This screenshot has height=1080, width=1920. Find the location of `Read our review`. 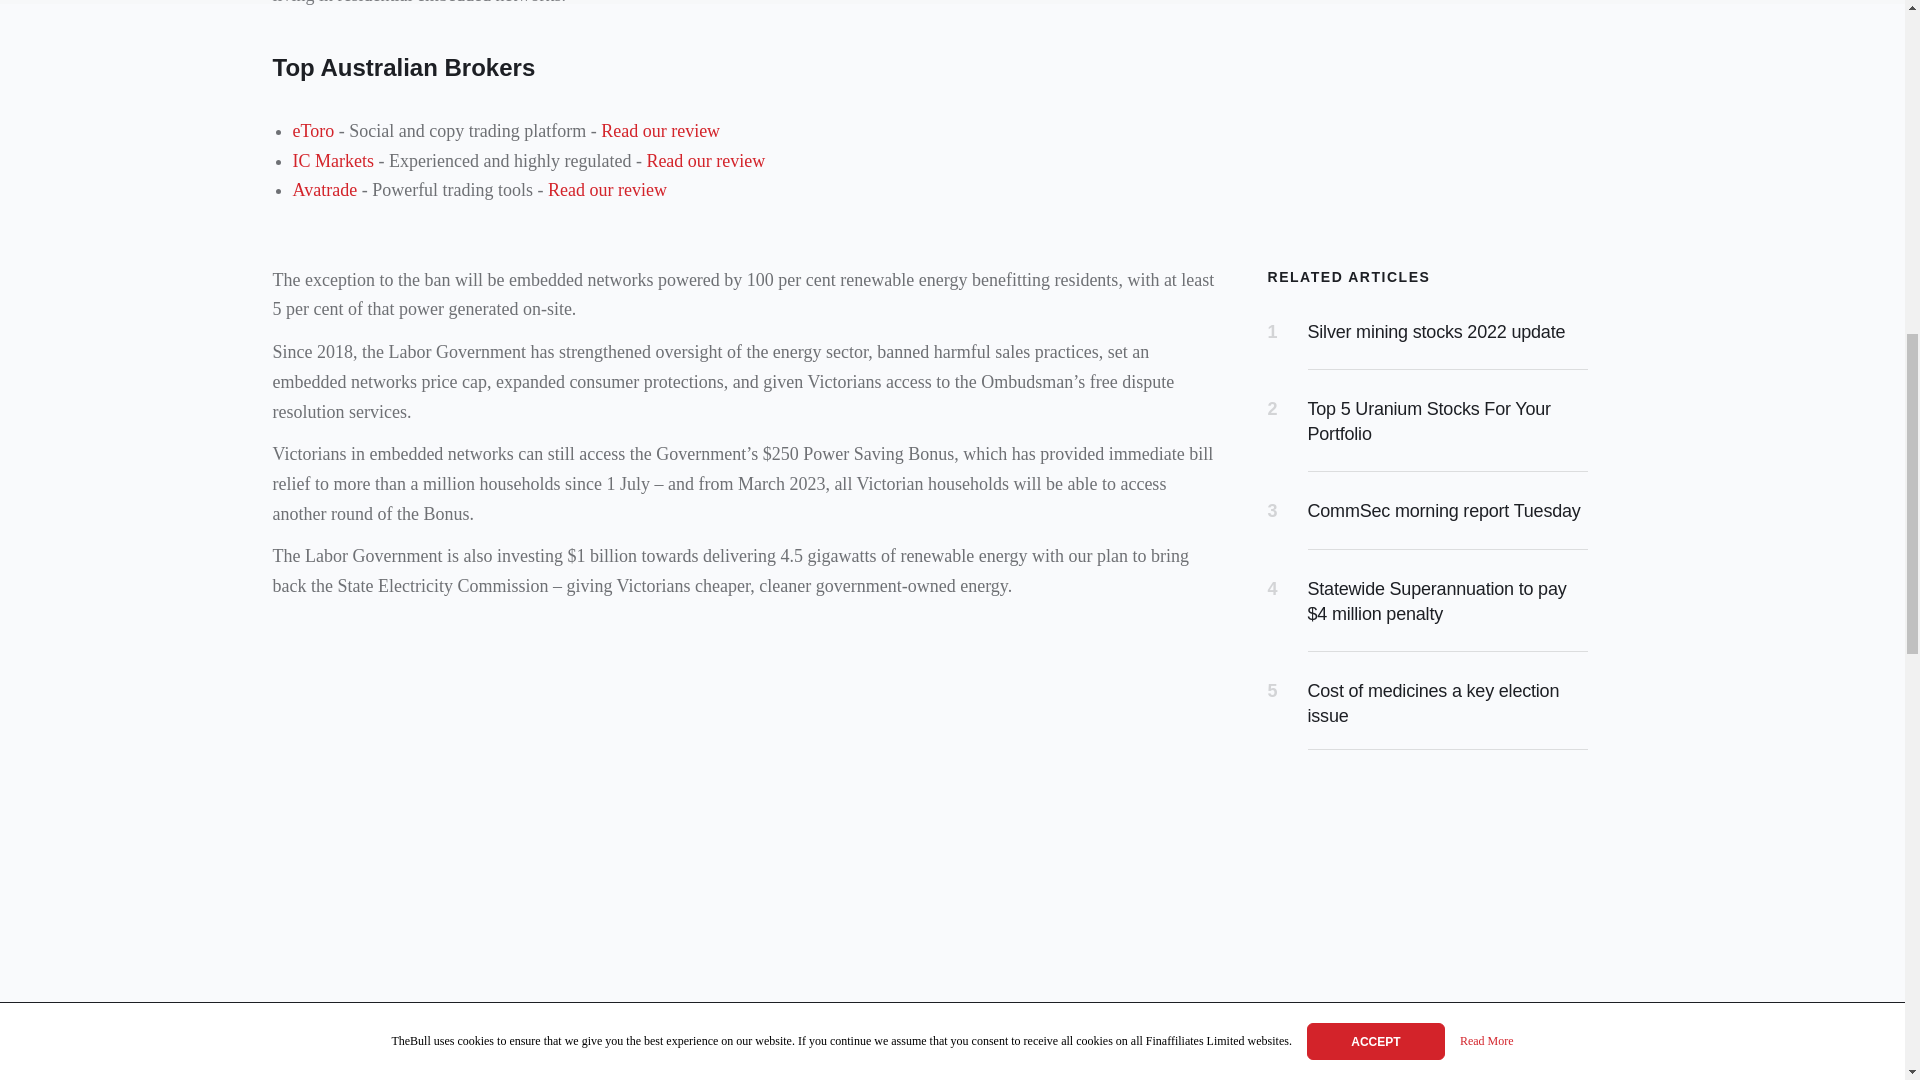

Read our review is located at coordinates (606, 190).